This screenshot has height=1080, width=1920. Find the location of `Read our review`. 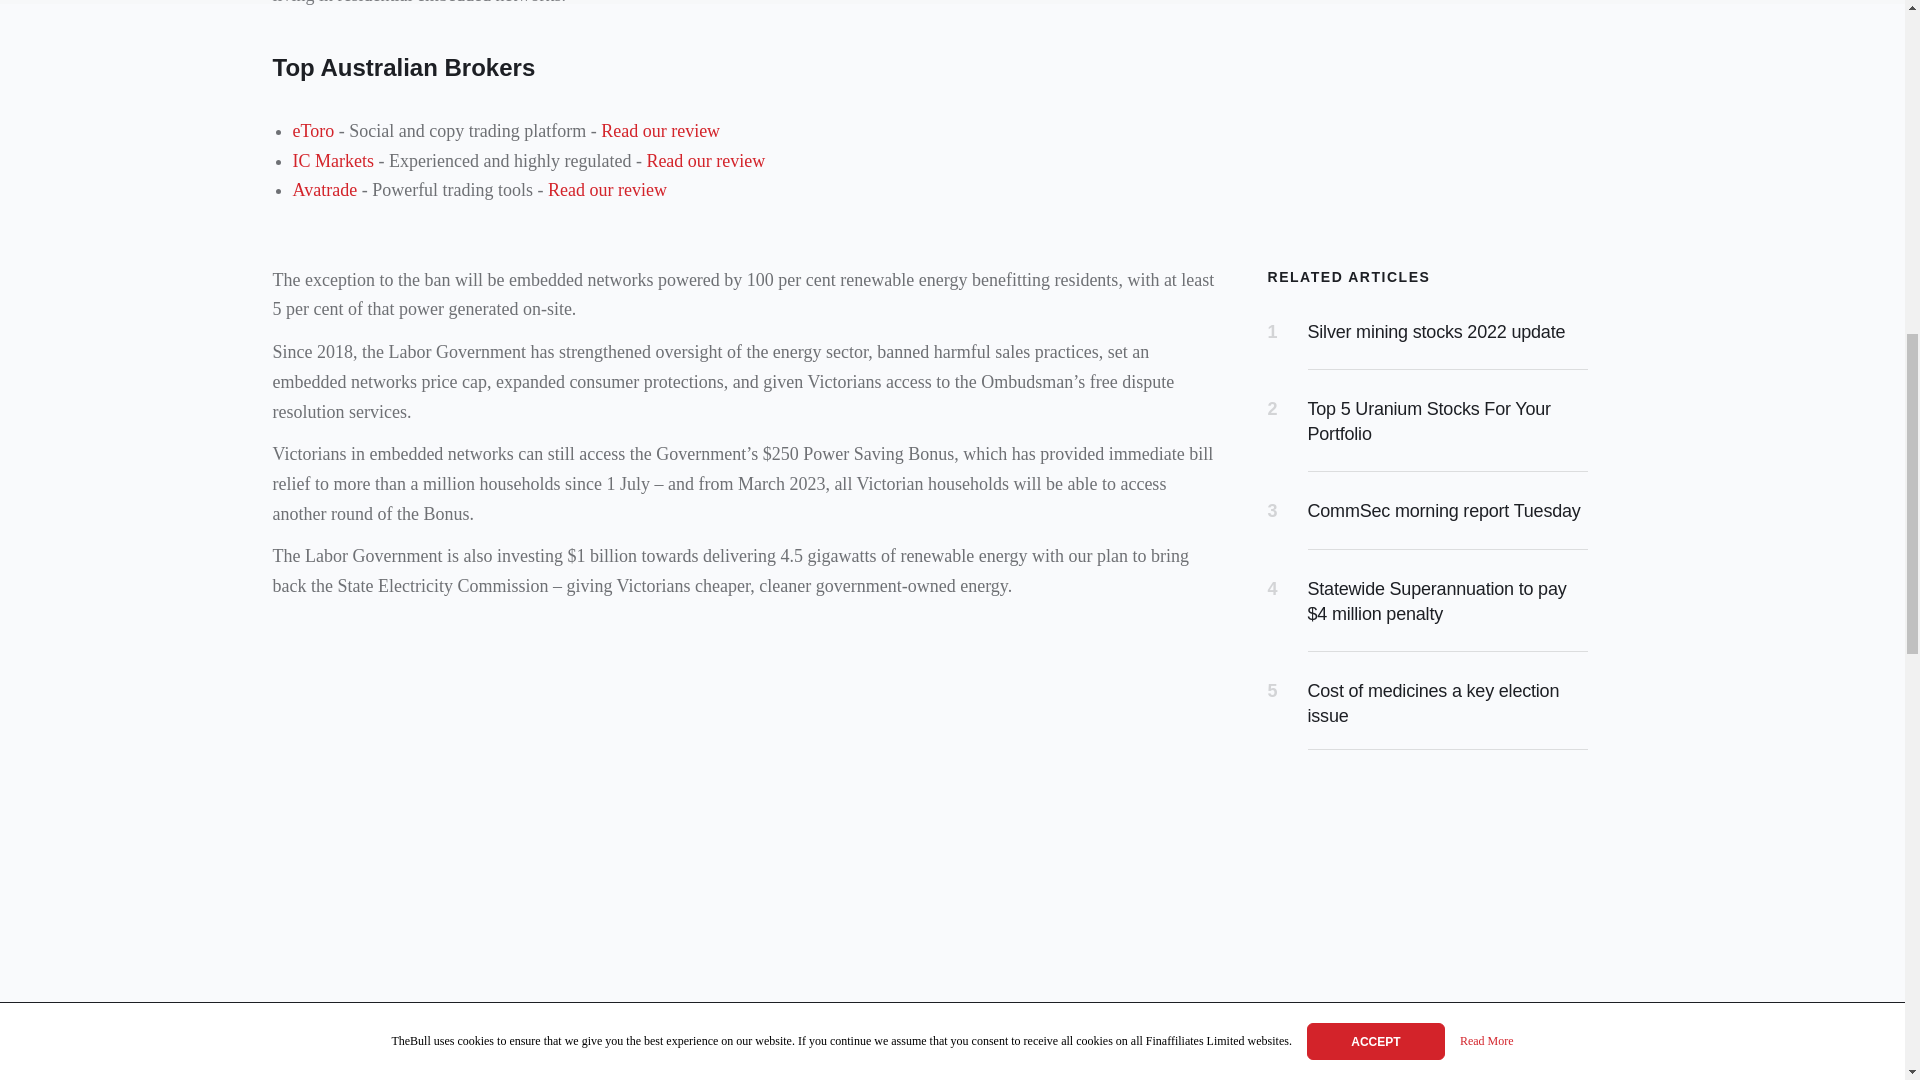

Read our review is located at coordinates (606, 190).